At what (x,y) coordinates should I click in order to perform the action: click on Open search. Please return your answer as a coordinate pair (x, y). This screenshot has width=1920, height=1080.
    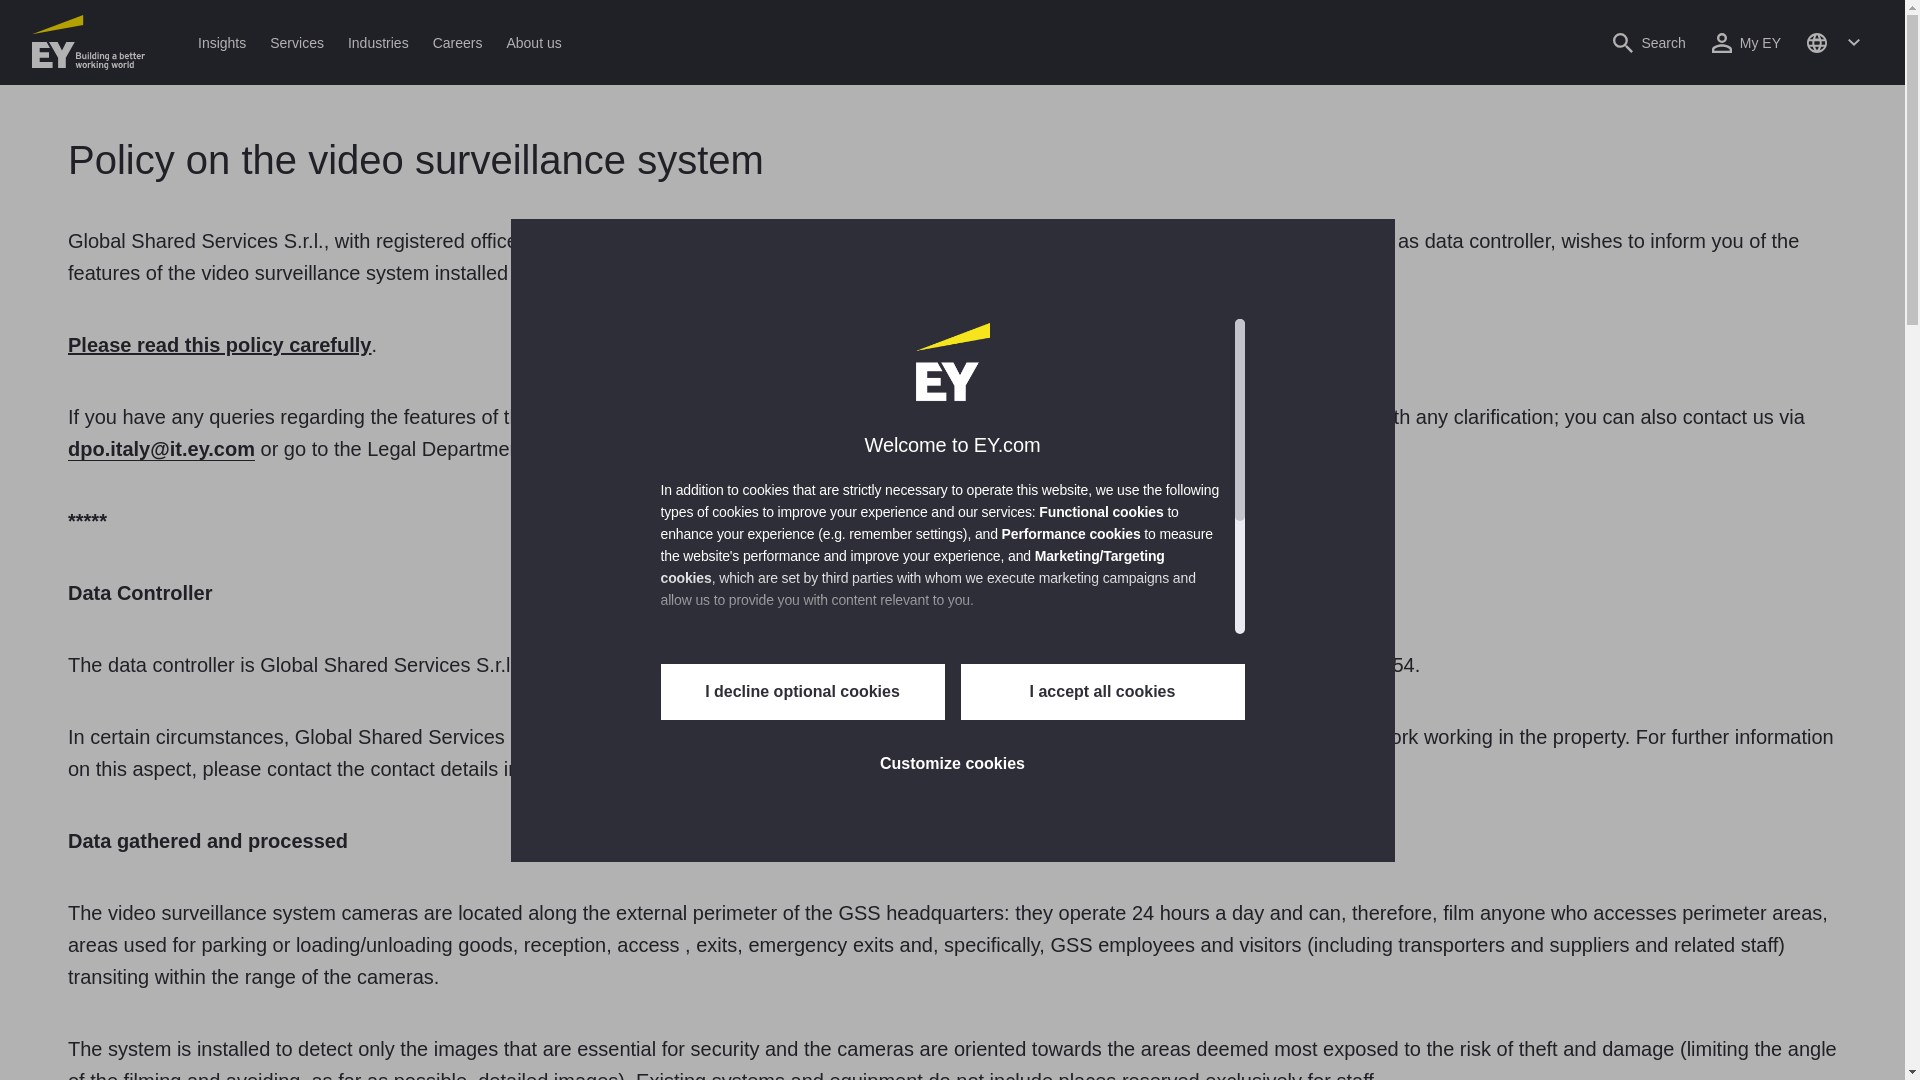
    Looking at the image, I should click on (1648, 42).